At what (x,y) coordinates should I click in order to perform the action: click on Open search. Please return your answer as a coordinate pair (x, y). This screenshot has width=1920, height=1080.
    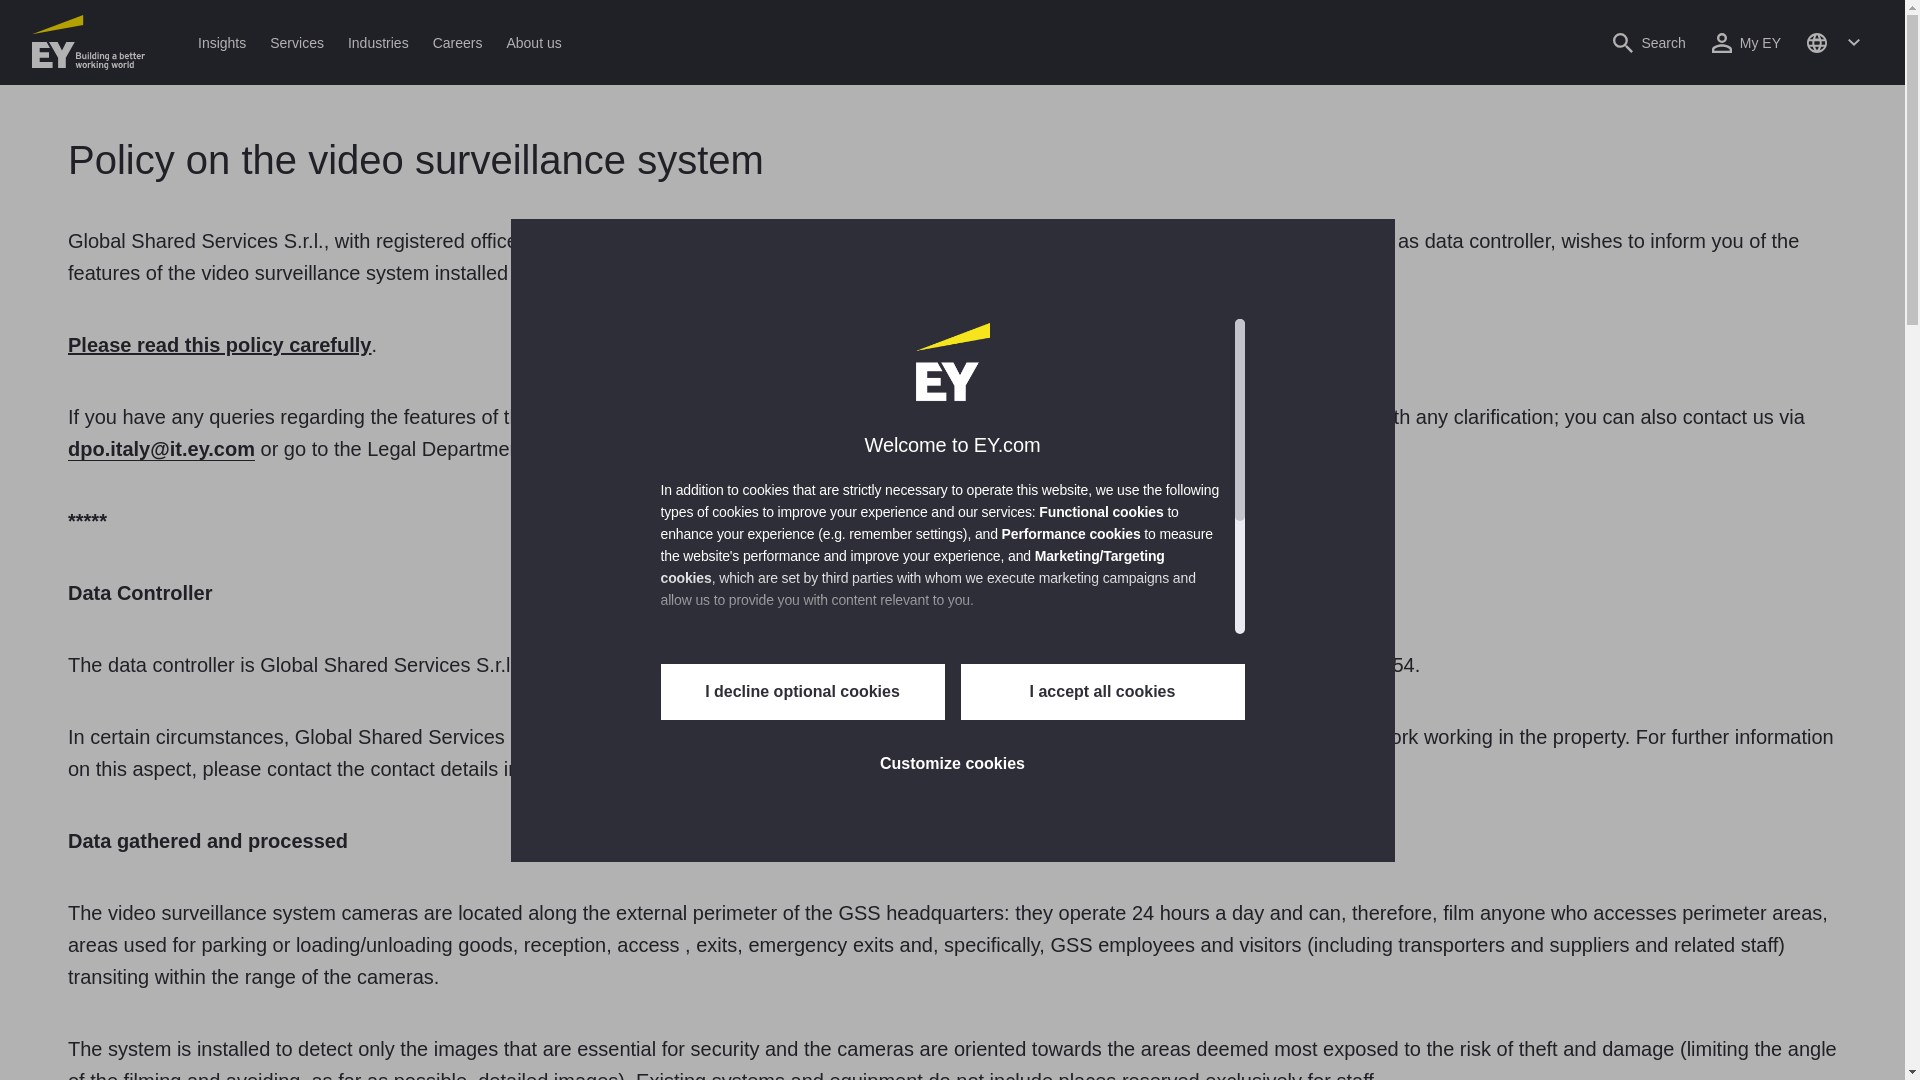
    Looking at the image, I should click on (1648, 42).